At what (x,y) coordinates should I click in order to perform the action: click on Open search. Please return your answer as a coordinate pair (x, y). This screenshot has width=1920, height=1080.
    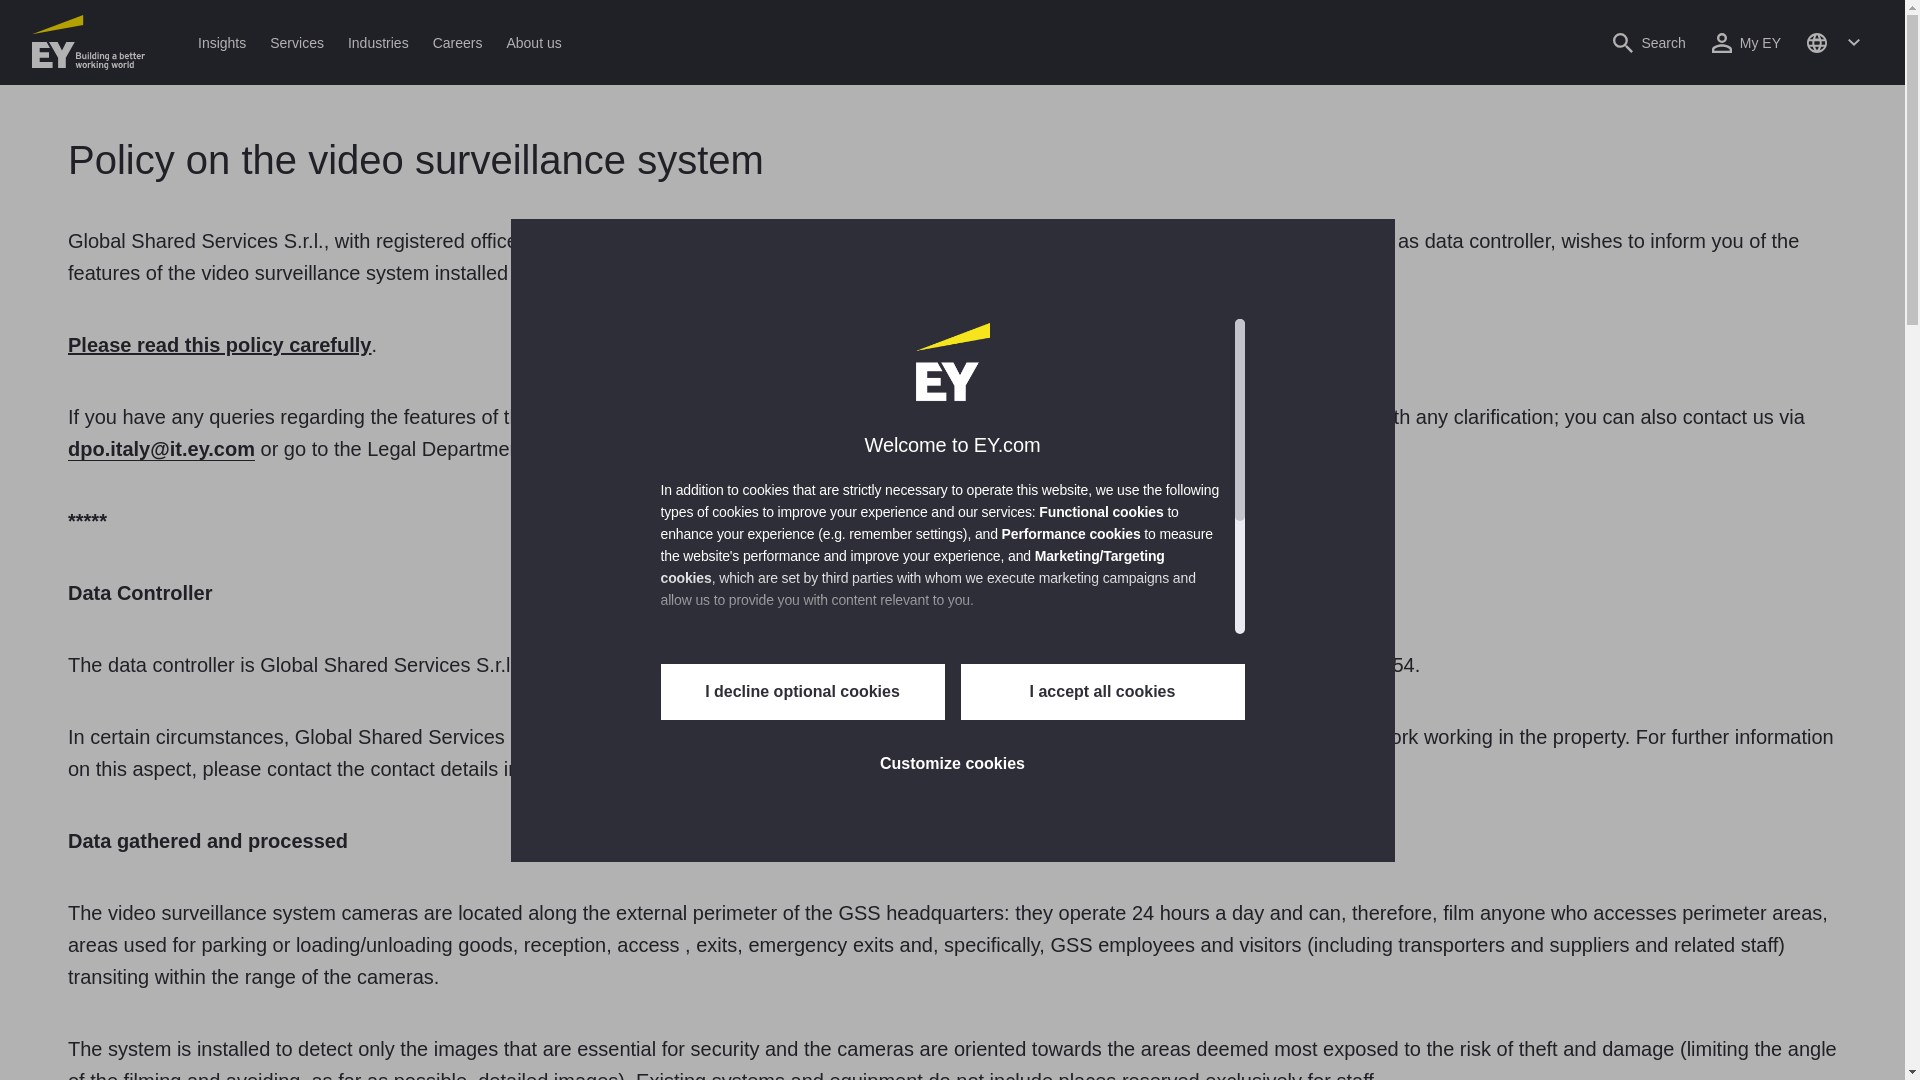
    Looking at the image, I should click on (1648, 42).